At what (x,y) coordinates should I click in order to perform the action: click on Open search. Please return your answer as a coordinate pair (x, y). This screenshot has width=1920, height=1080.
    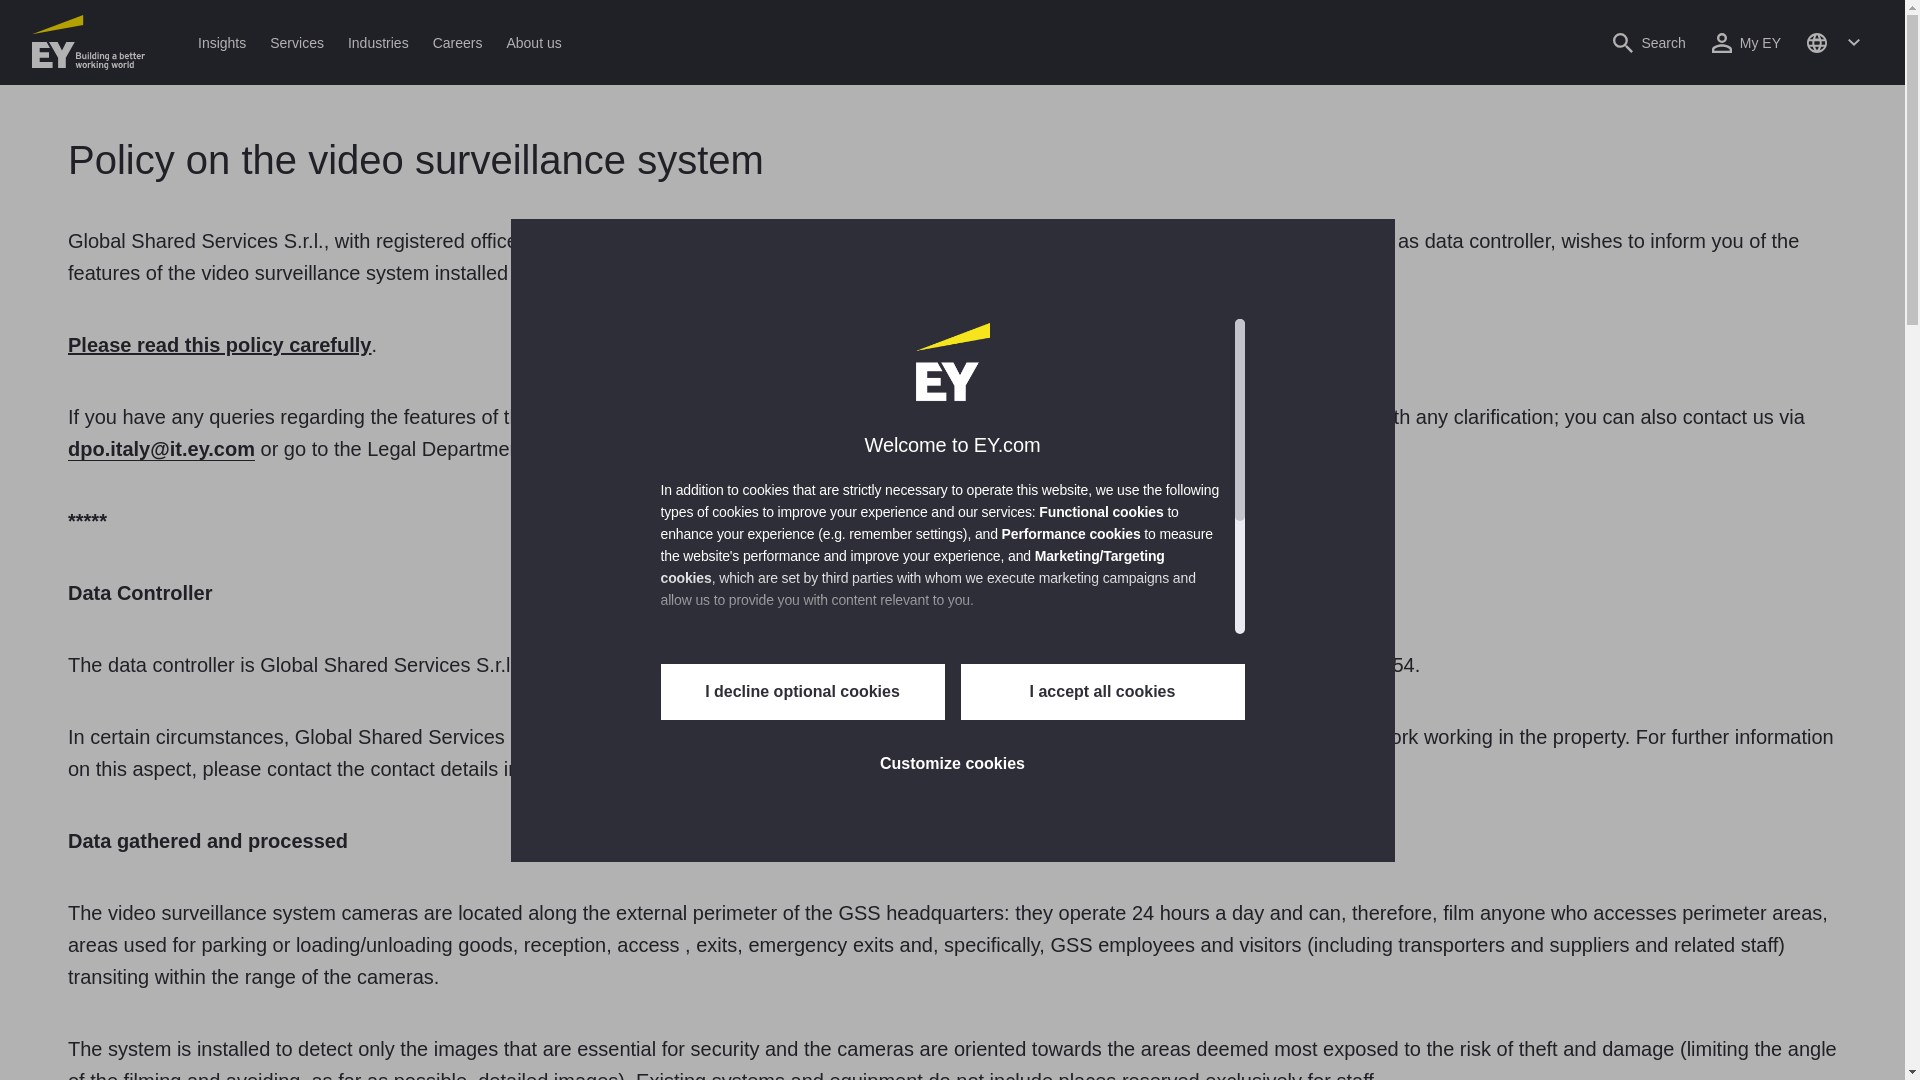
    Looking at the image, I should click on (1648, 42).